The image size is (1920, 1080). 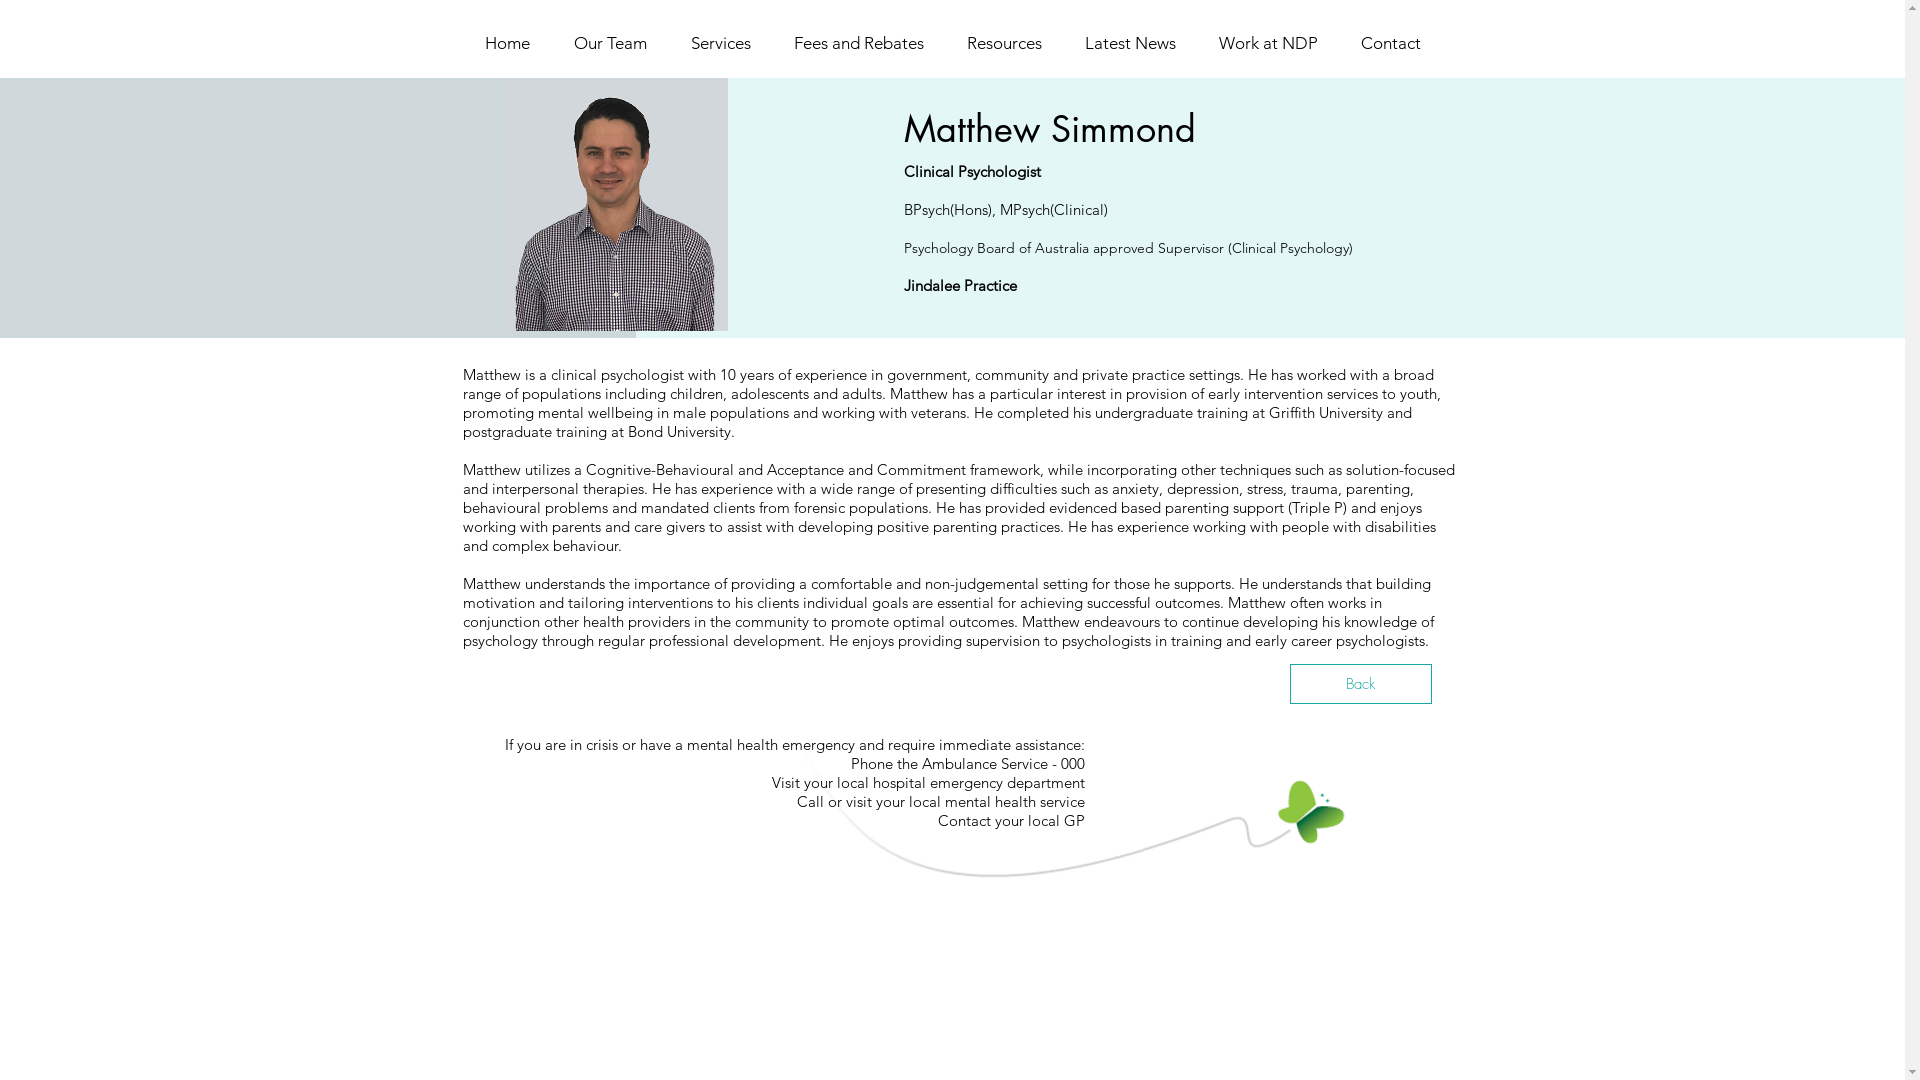 I want to click on Back, so click(x=1361, y=684).